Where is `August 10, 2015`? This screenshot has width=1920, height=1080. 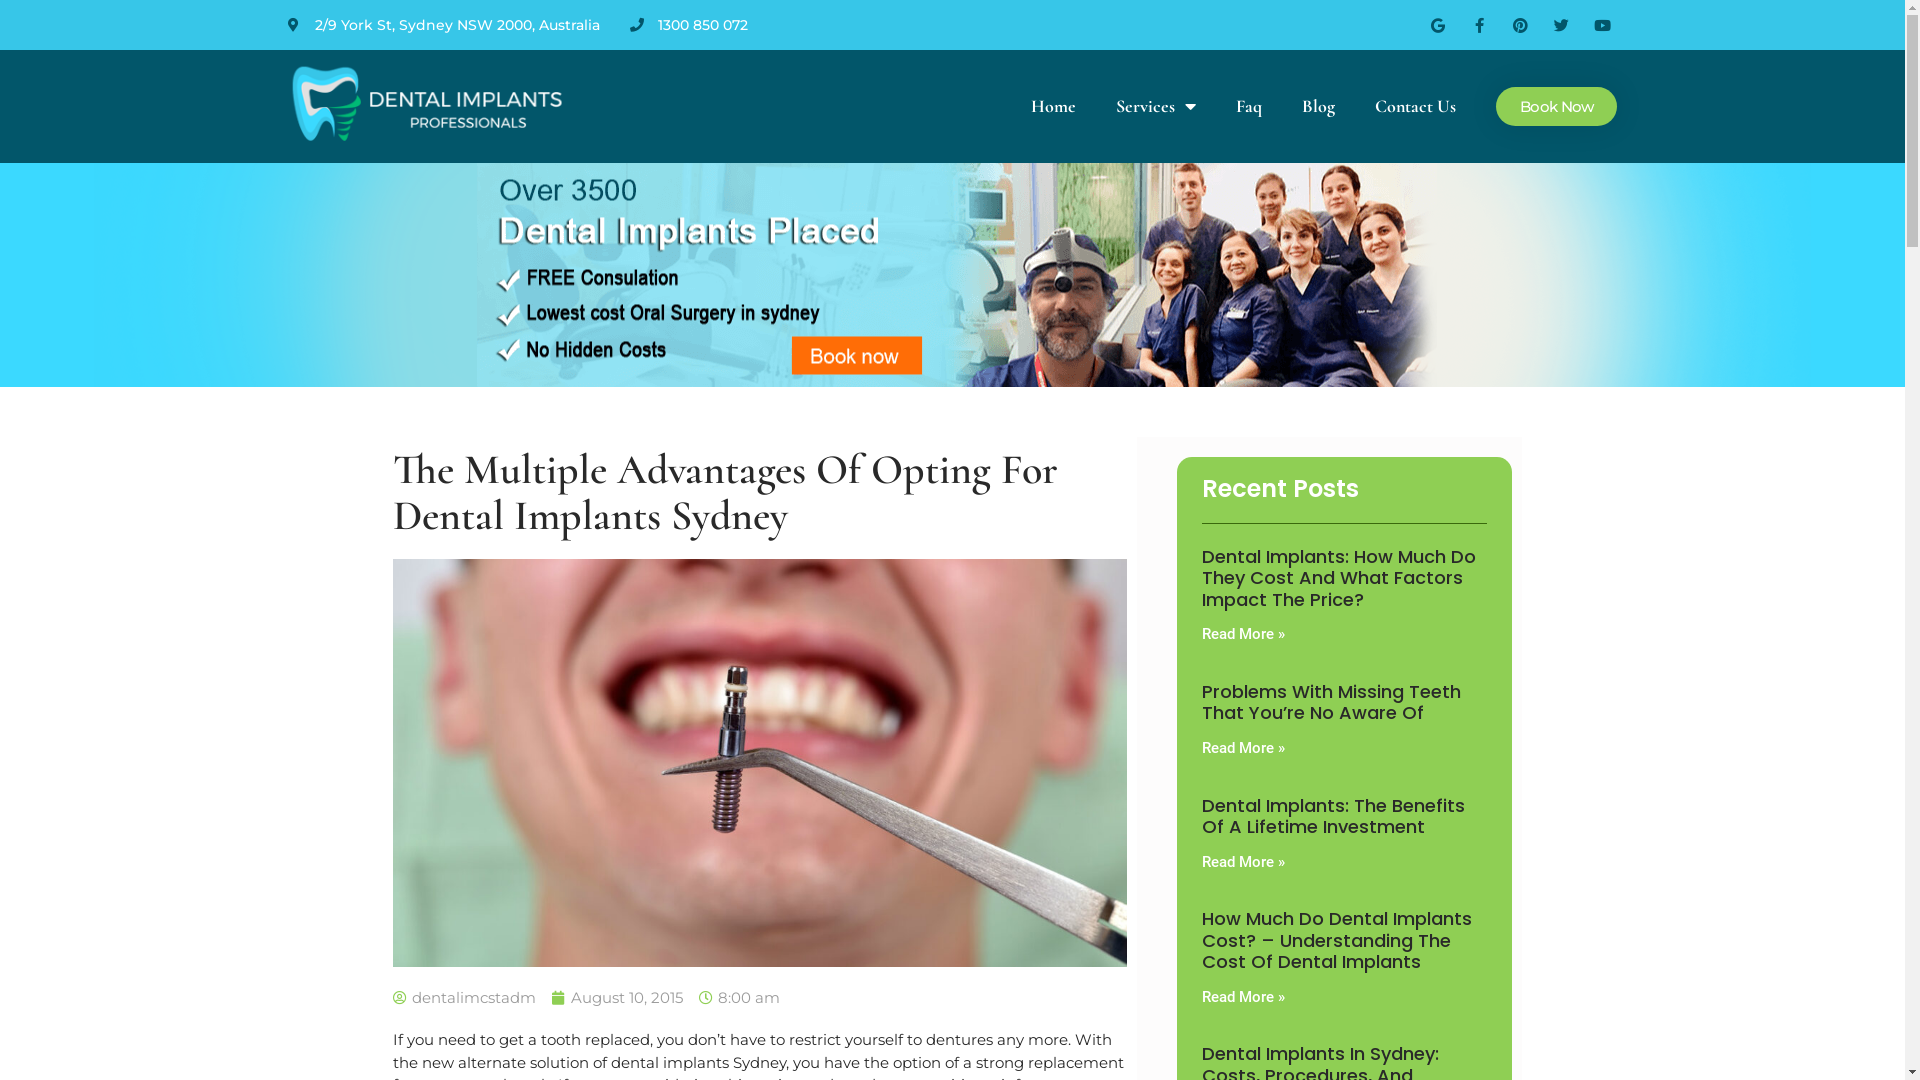 August 10, 2015 is located at coordinates (618, 998).